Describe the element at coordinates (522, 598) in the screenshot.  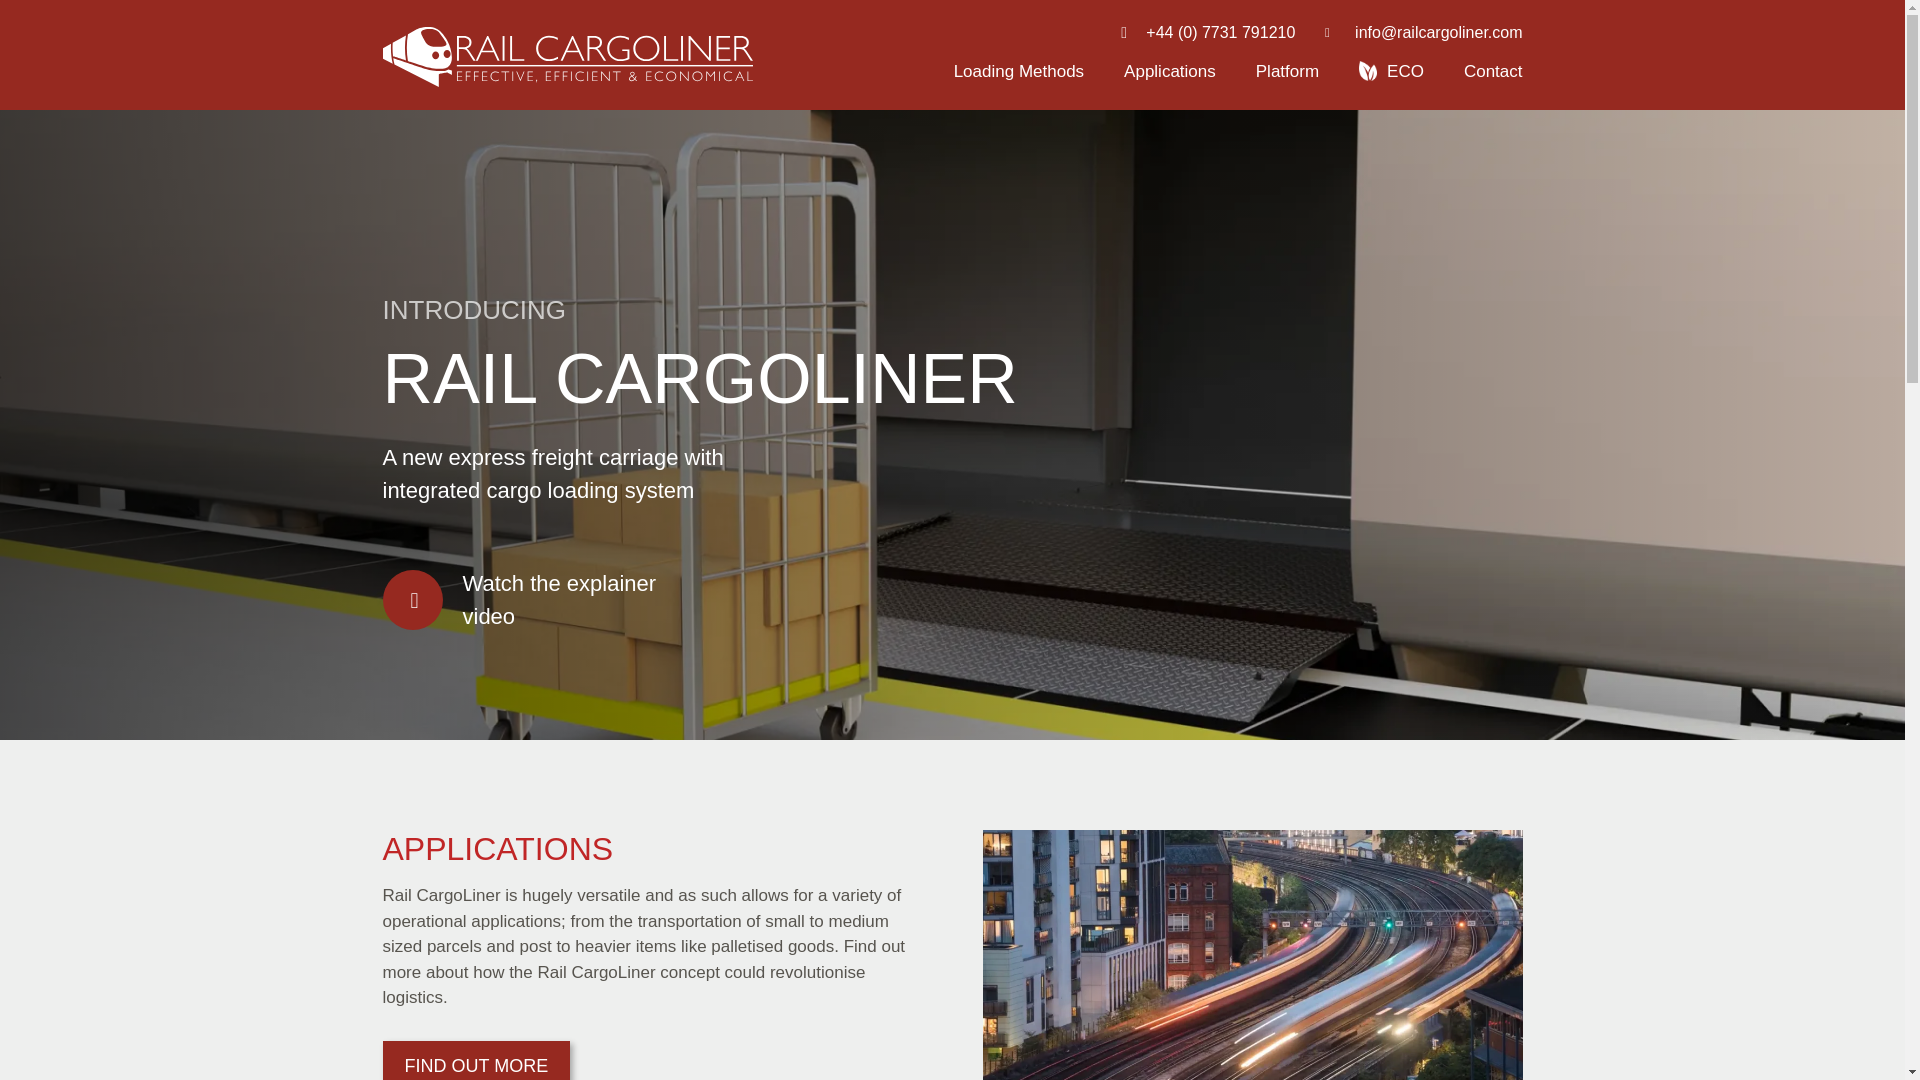
I see `Watch the explainer video` at that location.